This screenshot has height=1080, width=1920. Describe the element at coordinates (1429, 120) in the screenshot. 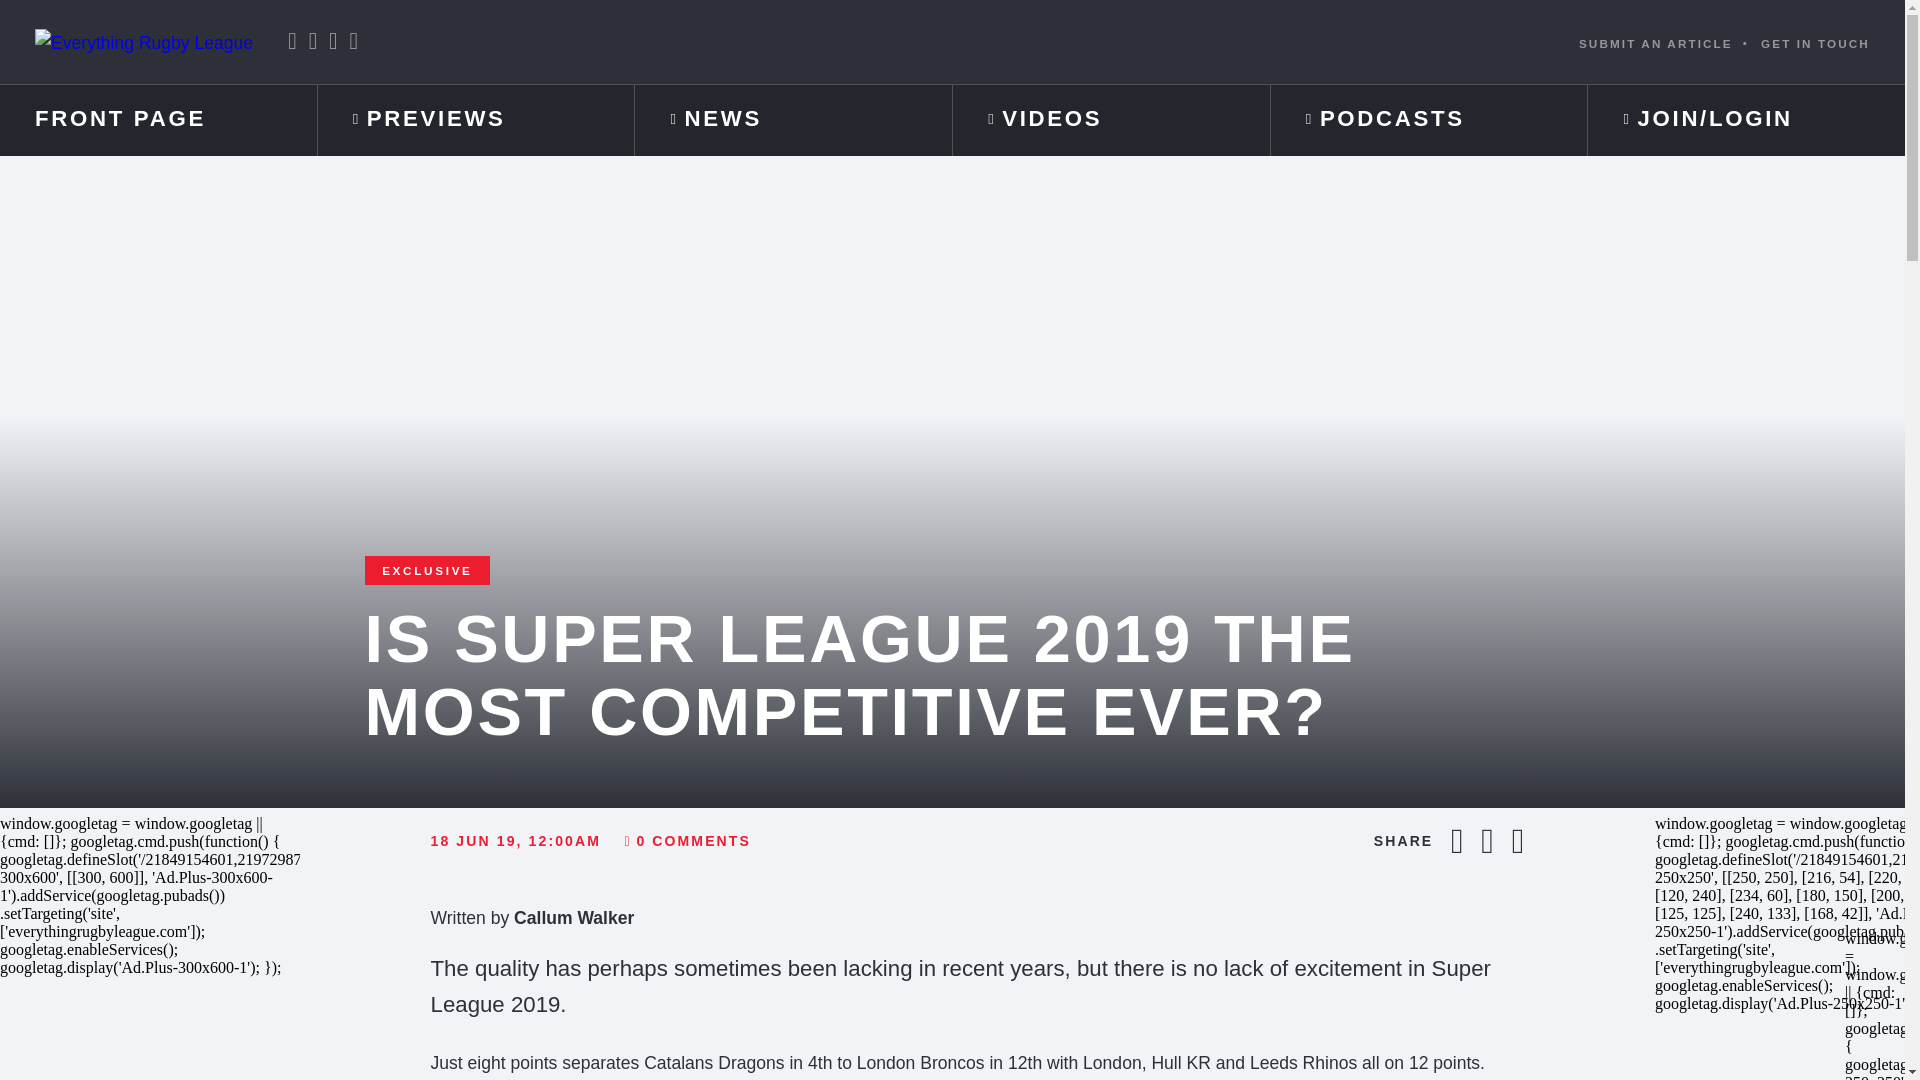

I see `PODCASTS` at that location.